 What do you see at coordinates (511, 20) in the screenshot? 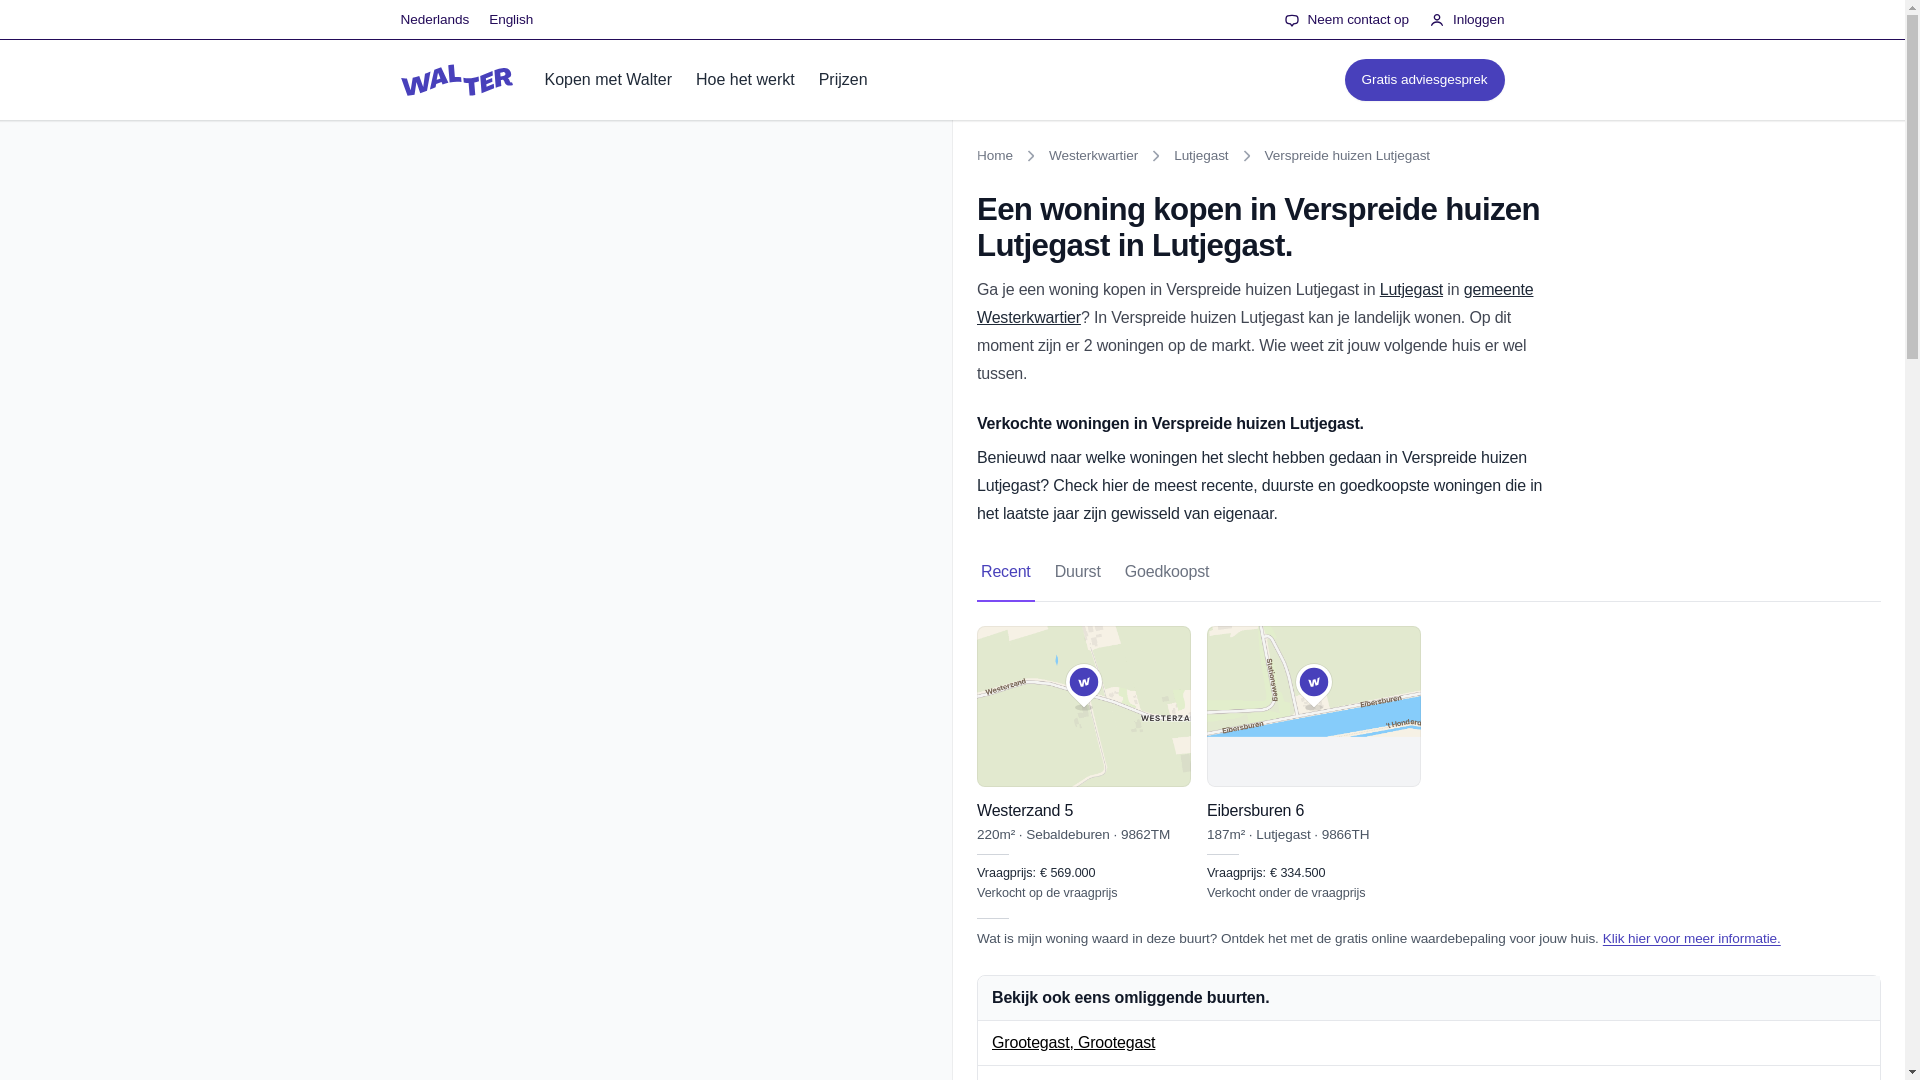
I see `Nederlands` at bounding box center [511, 20].